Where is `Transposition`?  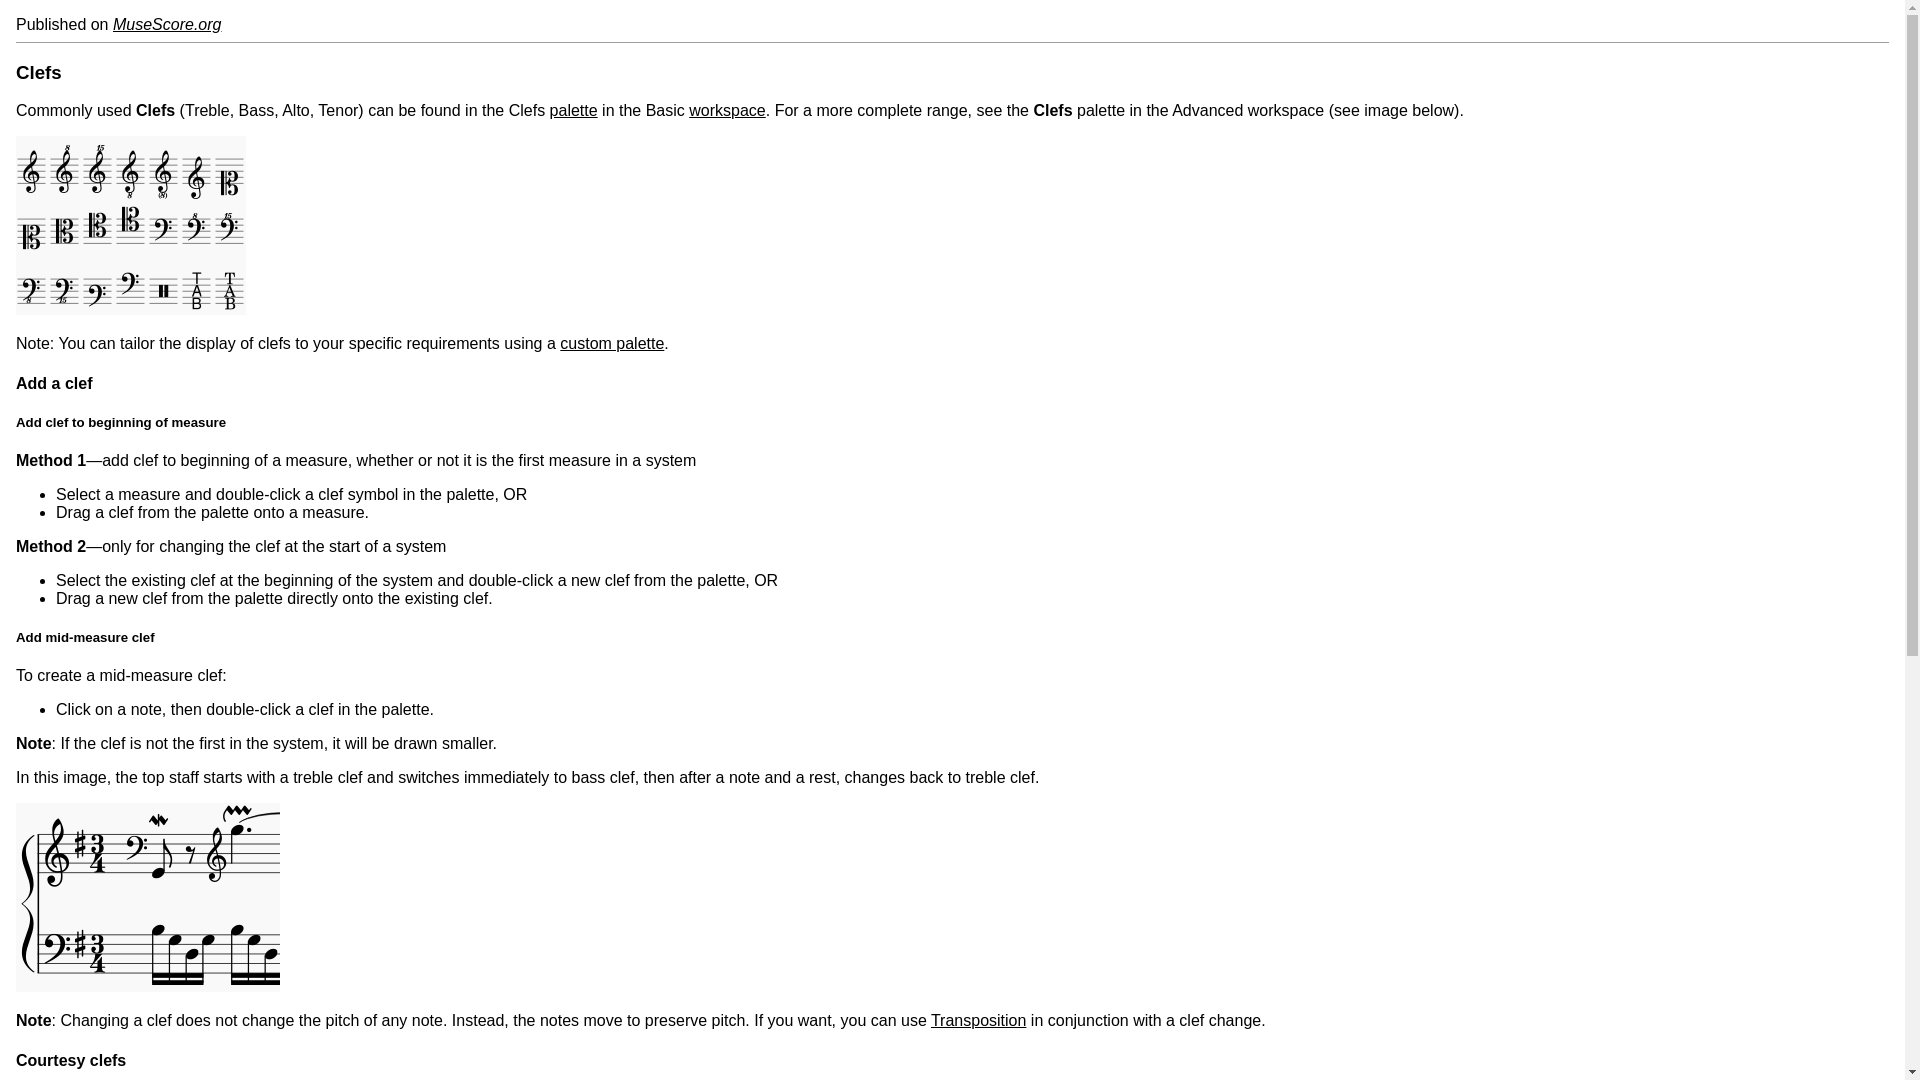
Transposition is located at coordinates (978, 1020).